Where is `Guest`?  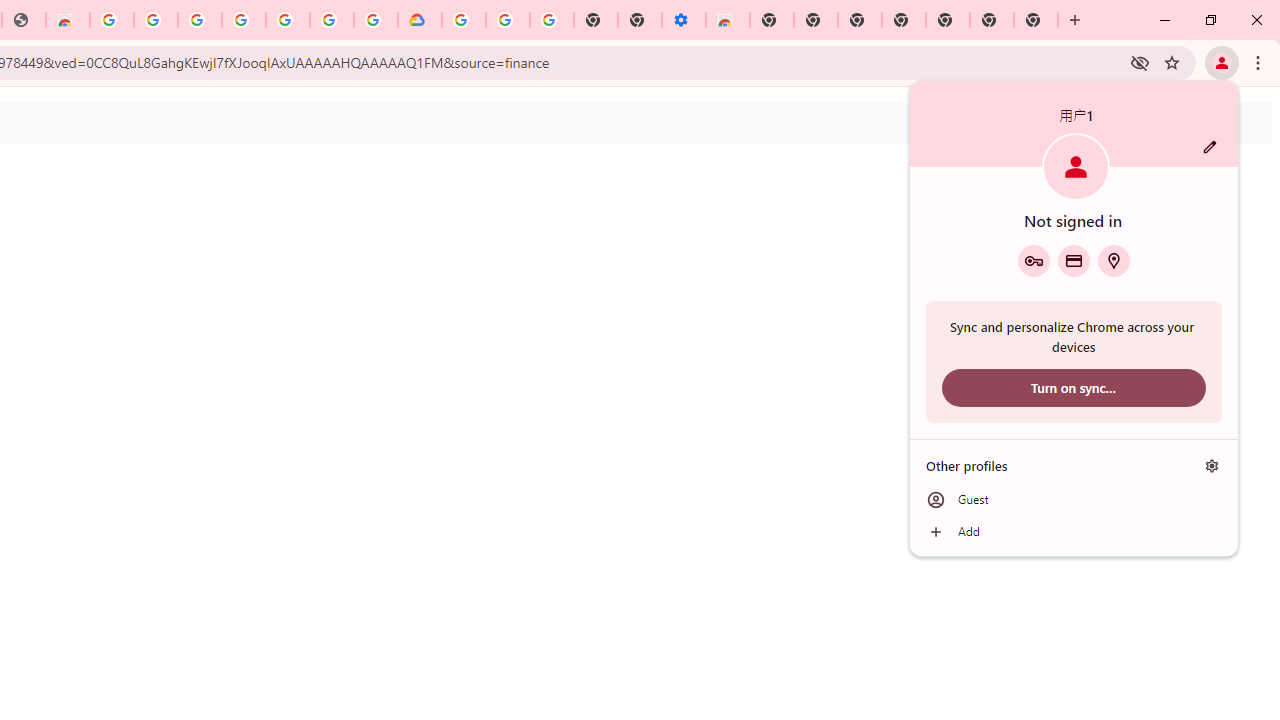 Guest is located at coordinates (1074, 500).